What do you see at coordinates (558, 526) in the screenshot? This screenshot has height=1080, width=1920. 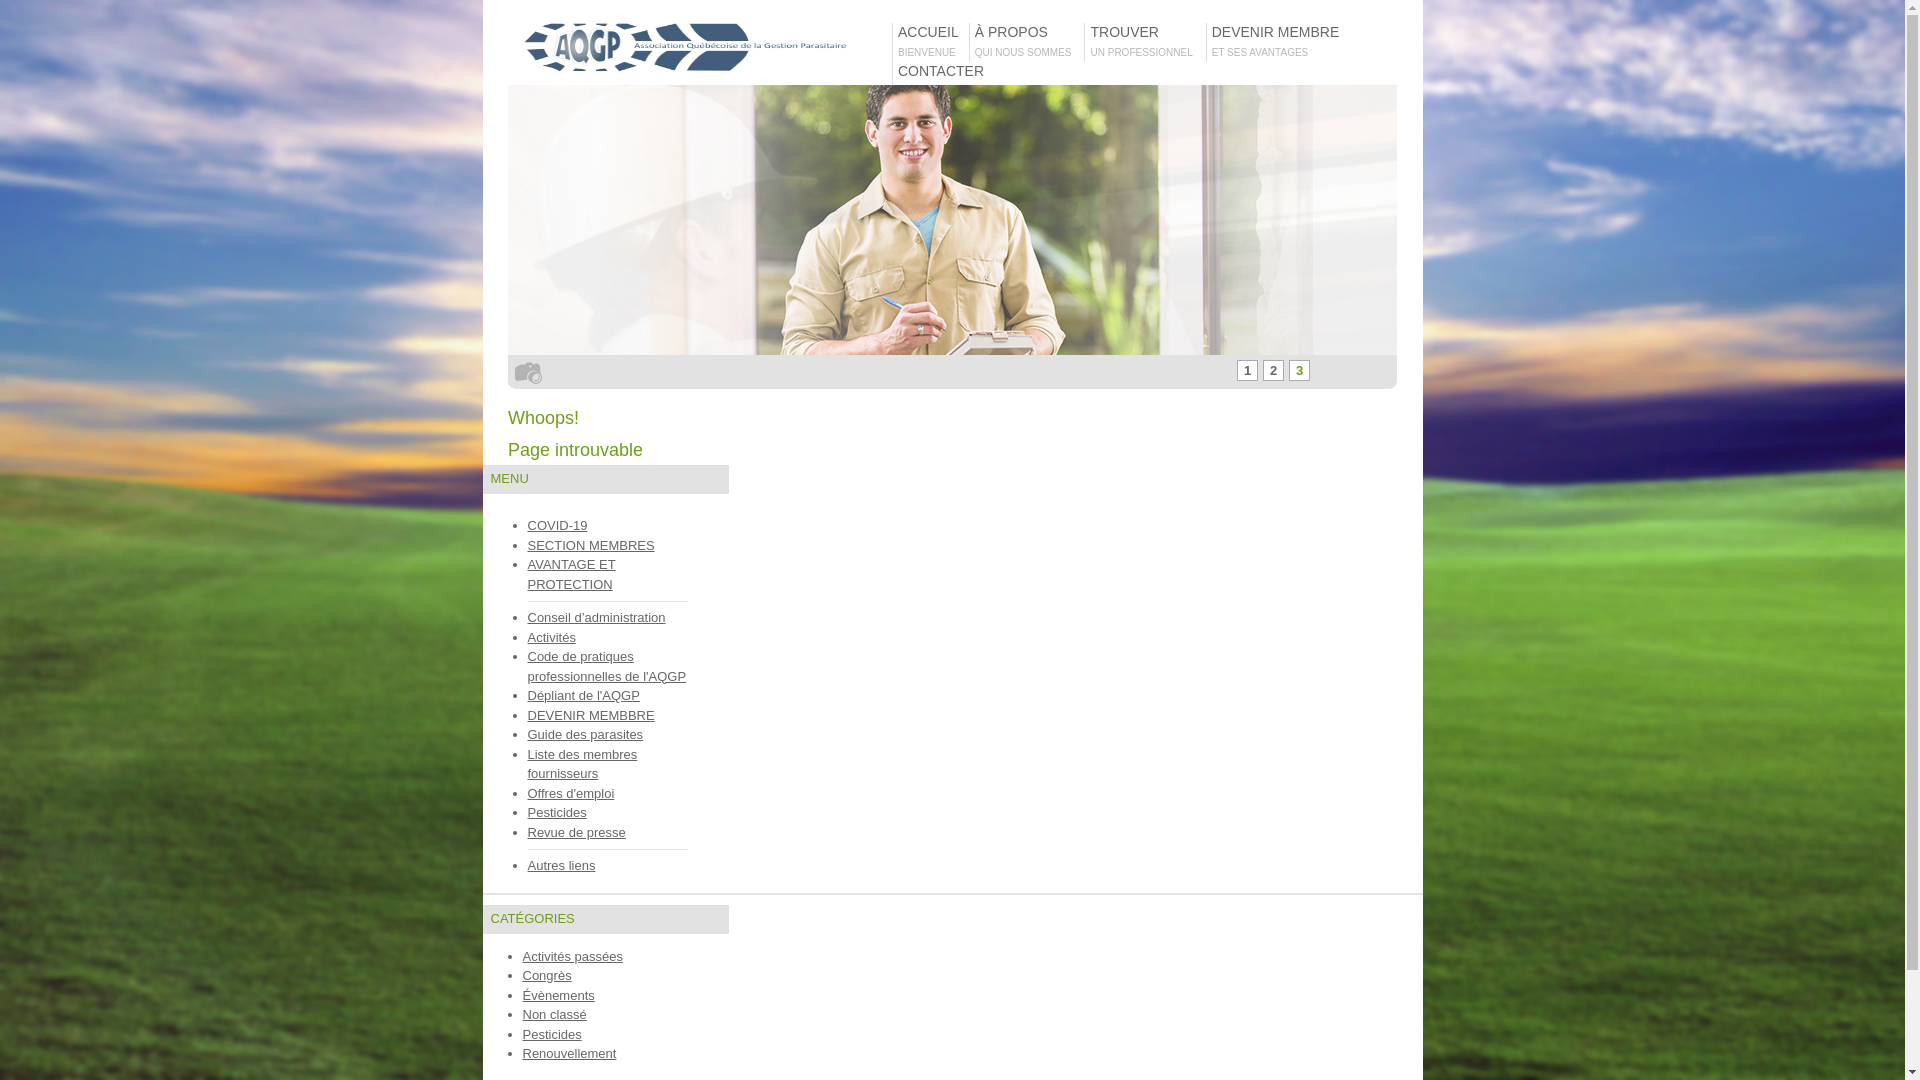 I see `COVID-19` at bounding box center [558, 526].